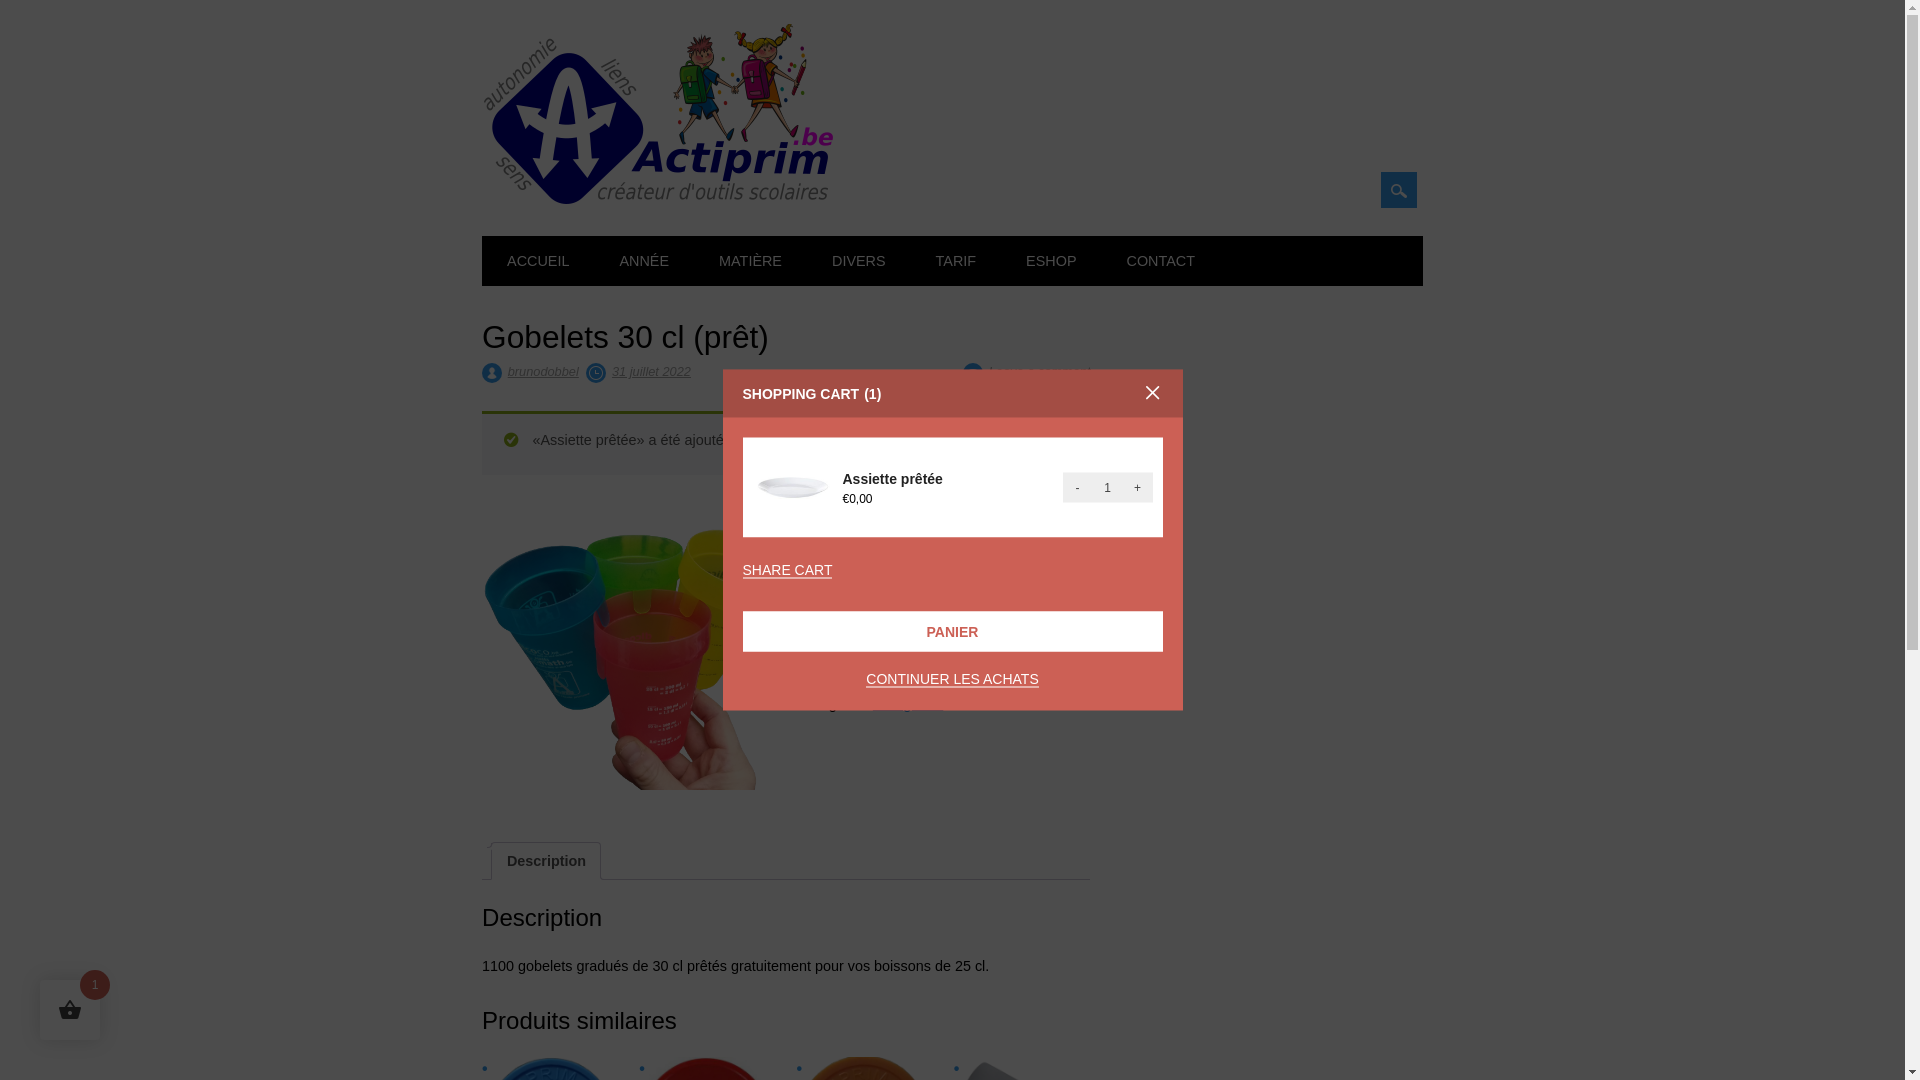  What do you see at coordinates (658, 199) in the screenshot?
I see `Actiprim.be : outils scolaires` at bounding box center [658, 199].